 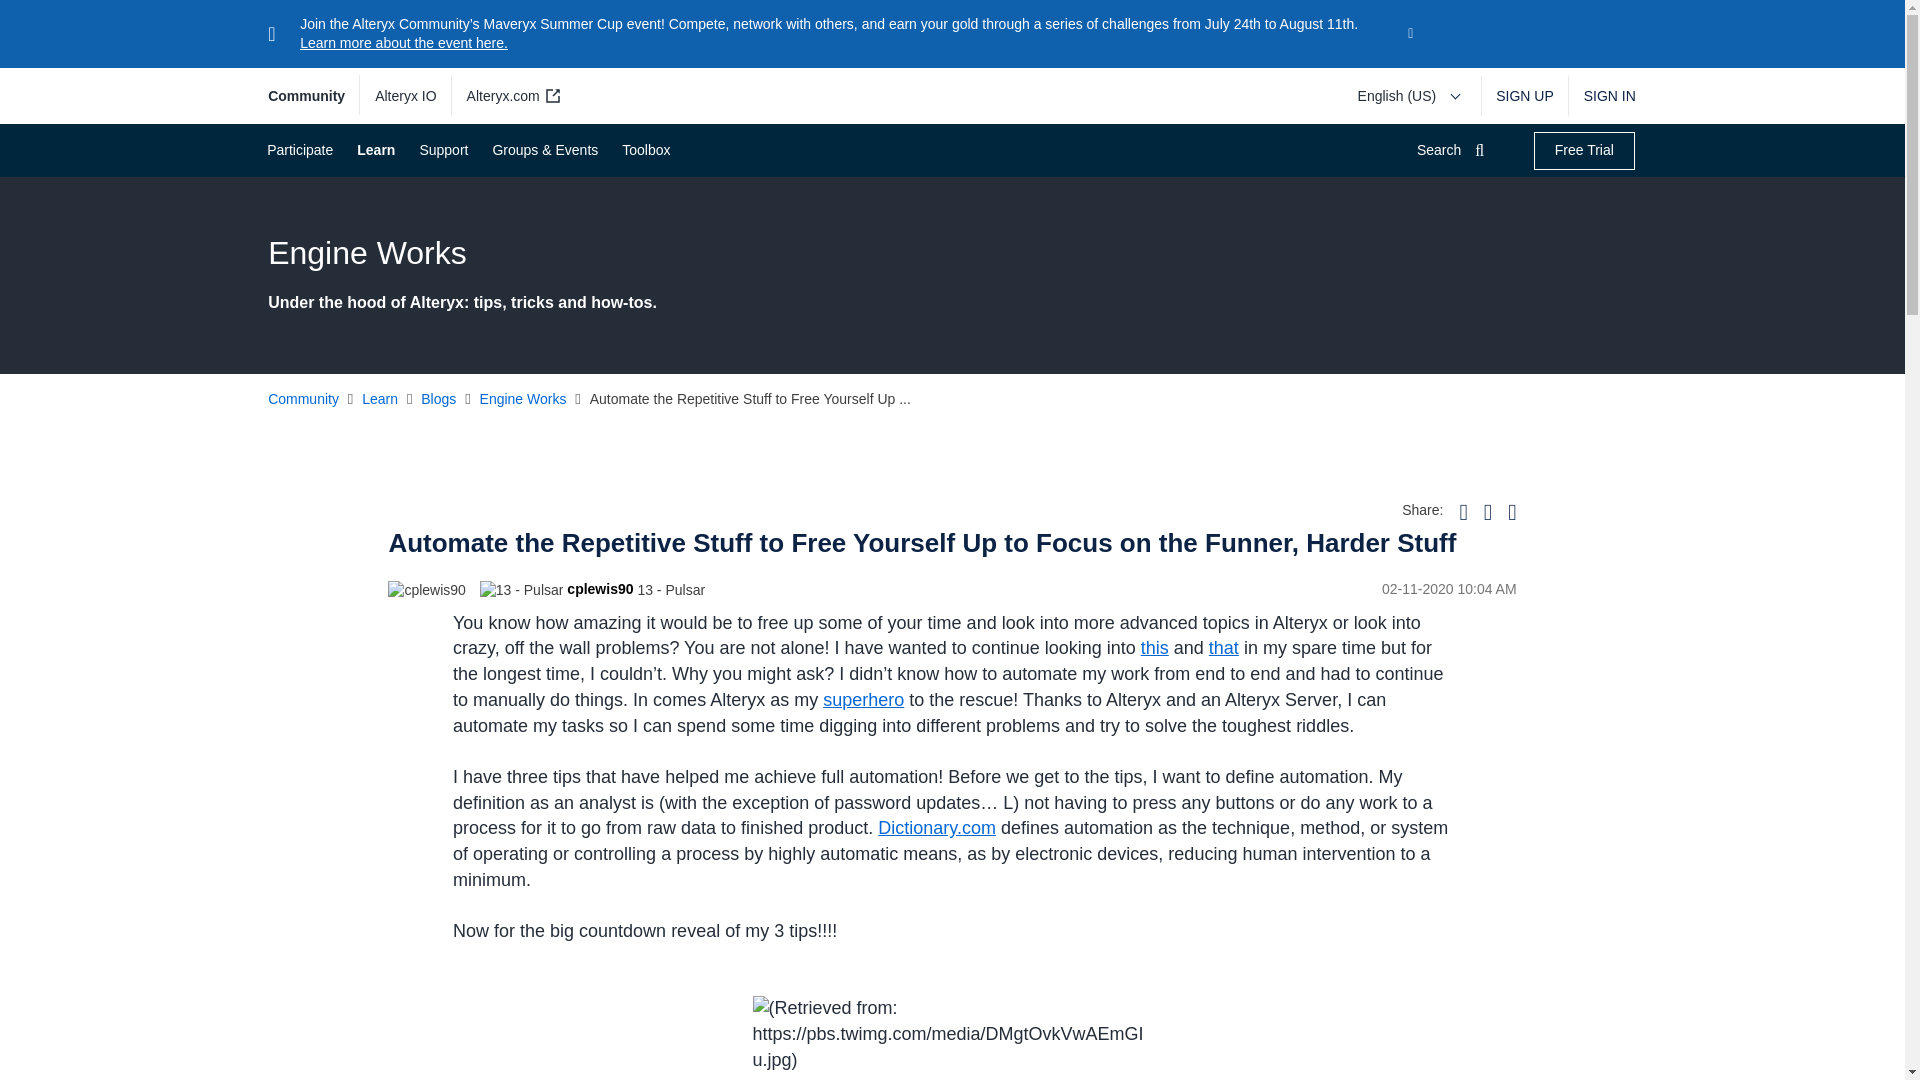 I want to click on Learn, so click(x=374, y=150).